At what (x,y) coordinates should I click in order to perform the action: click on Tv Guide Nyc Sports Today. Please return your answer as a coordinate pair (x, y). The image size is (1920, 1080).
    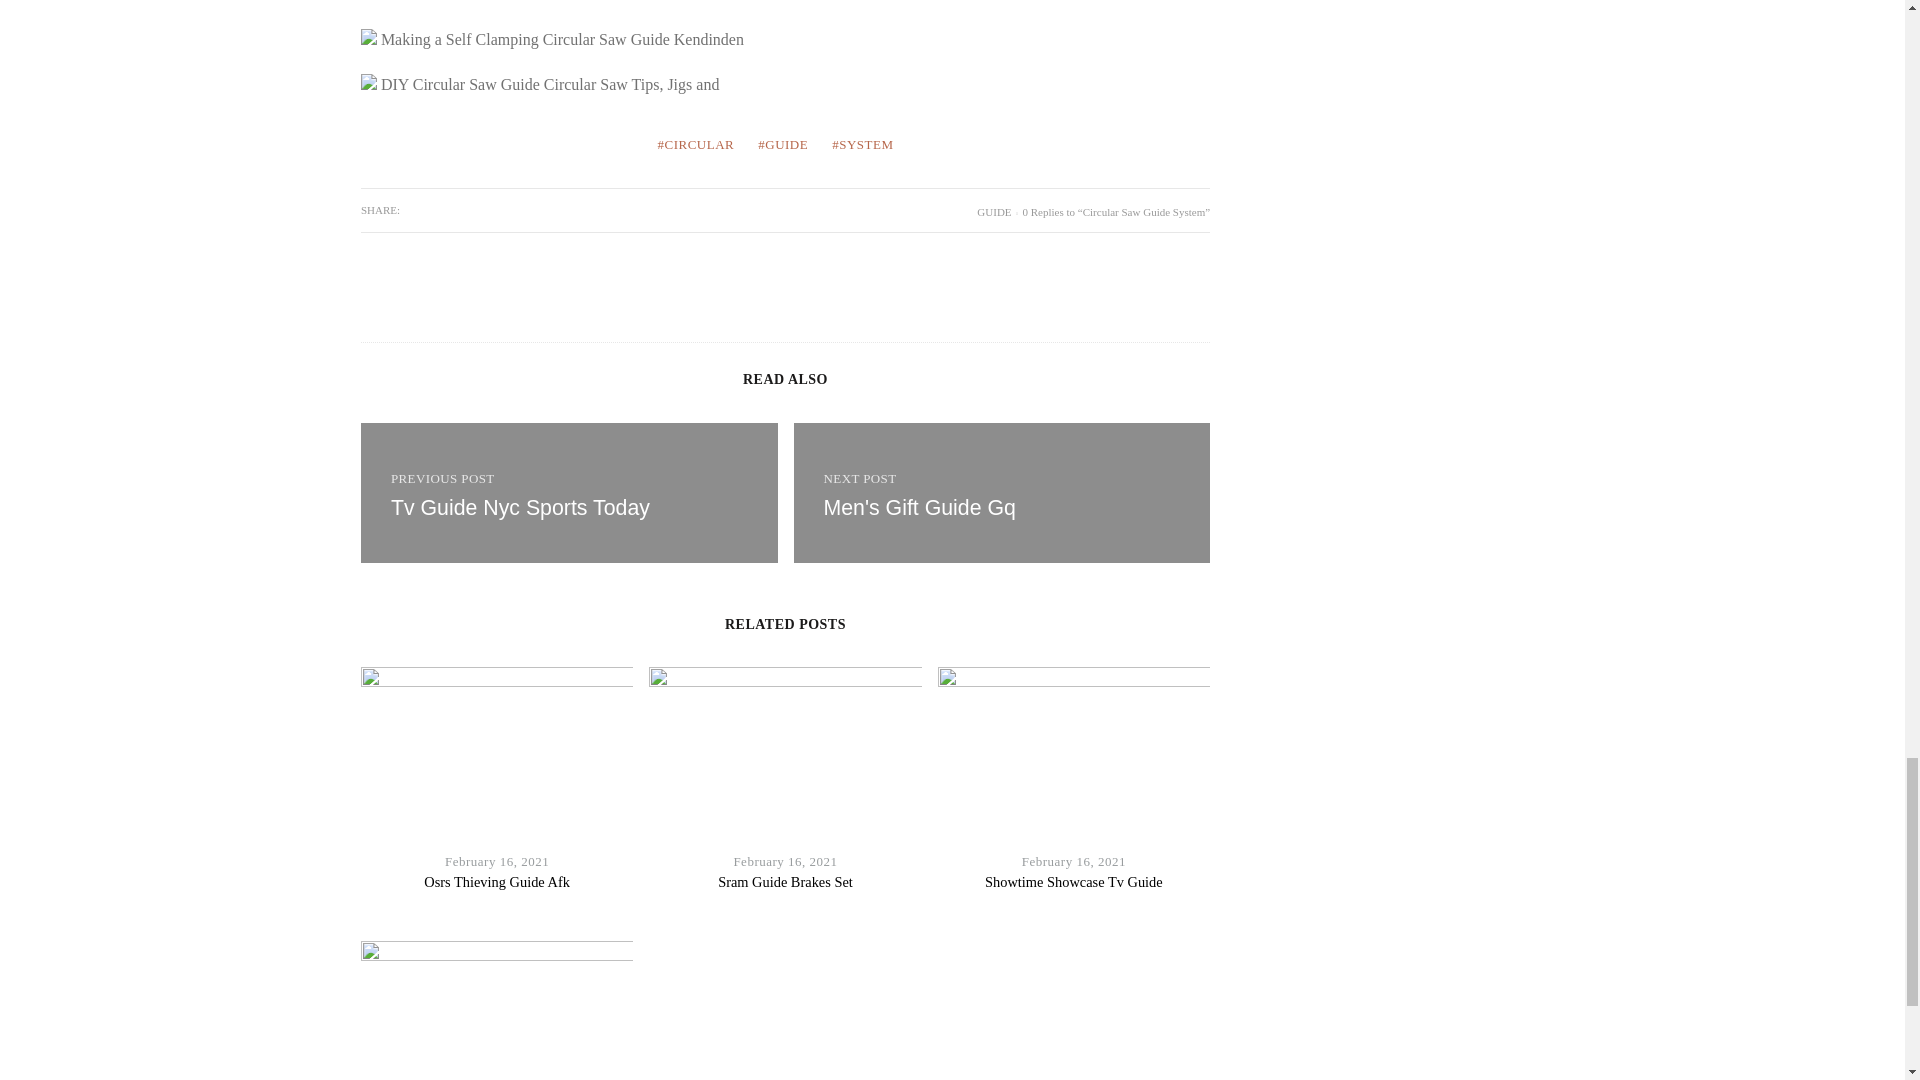
    Looking at the image, I should click on (520, 507).